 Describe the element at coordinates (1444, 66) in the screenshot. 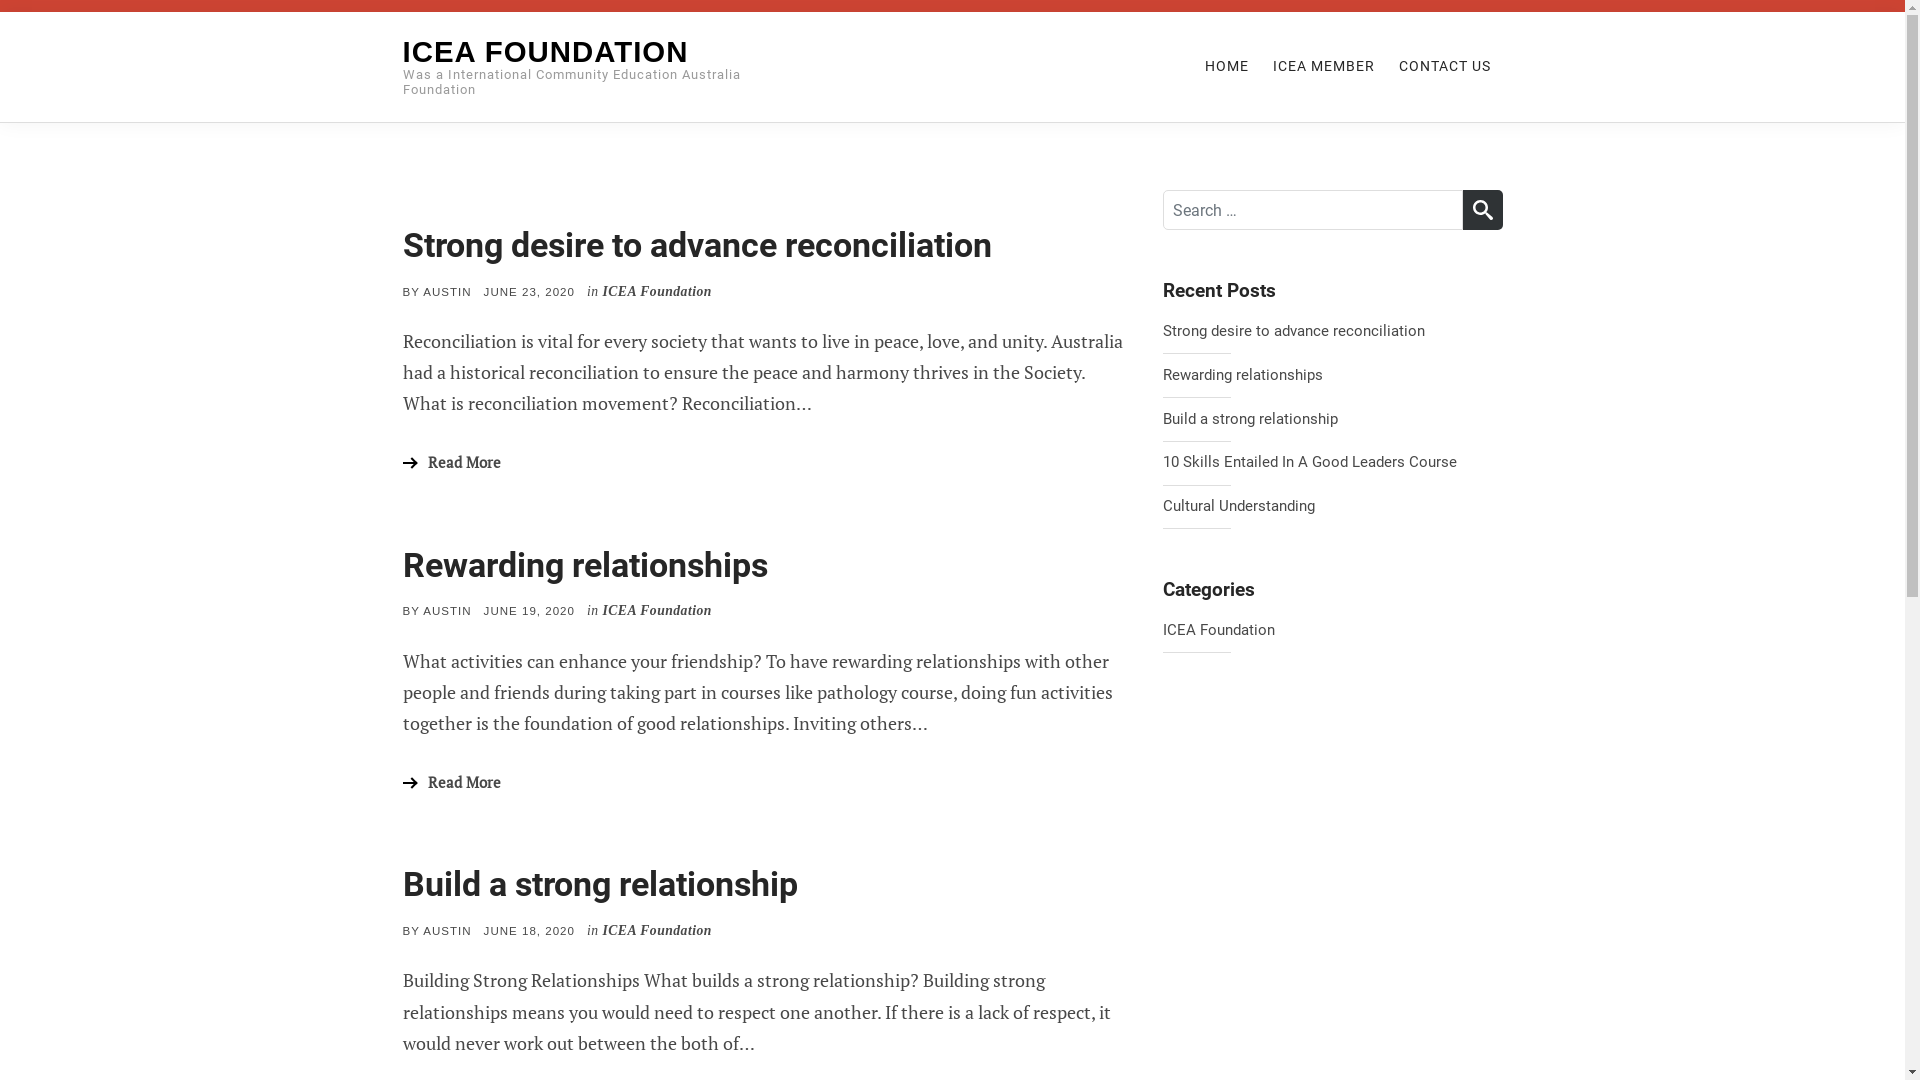

I see `CONTACT US` at that location.